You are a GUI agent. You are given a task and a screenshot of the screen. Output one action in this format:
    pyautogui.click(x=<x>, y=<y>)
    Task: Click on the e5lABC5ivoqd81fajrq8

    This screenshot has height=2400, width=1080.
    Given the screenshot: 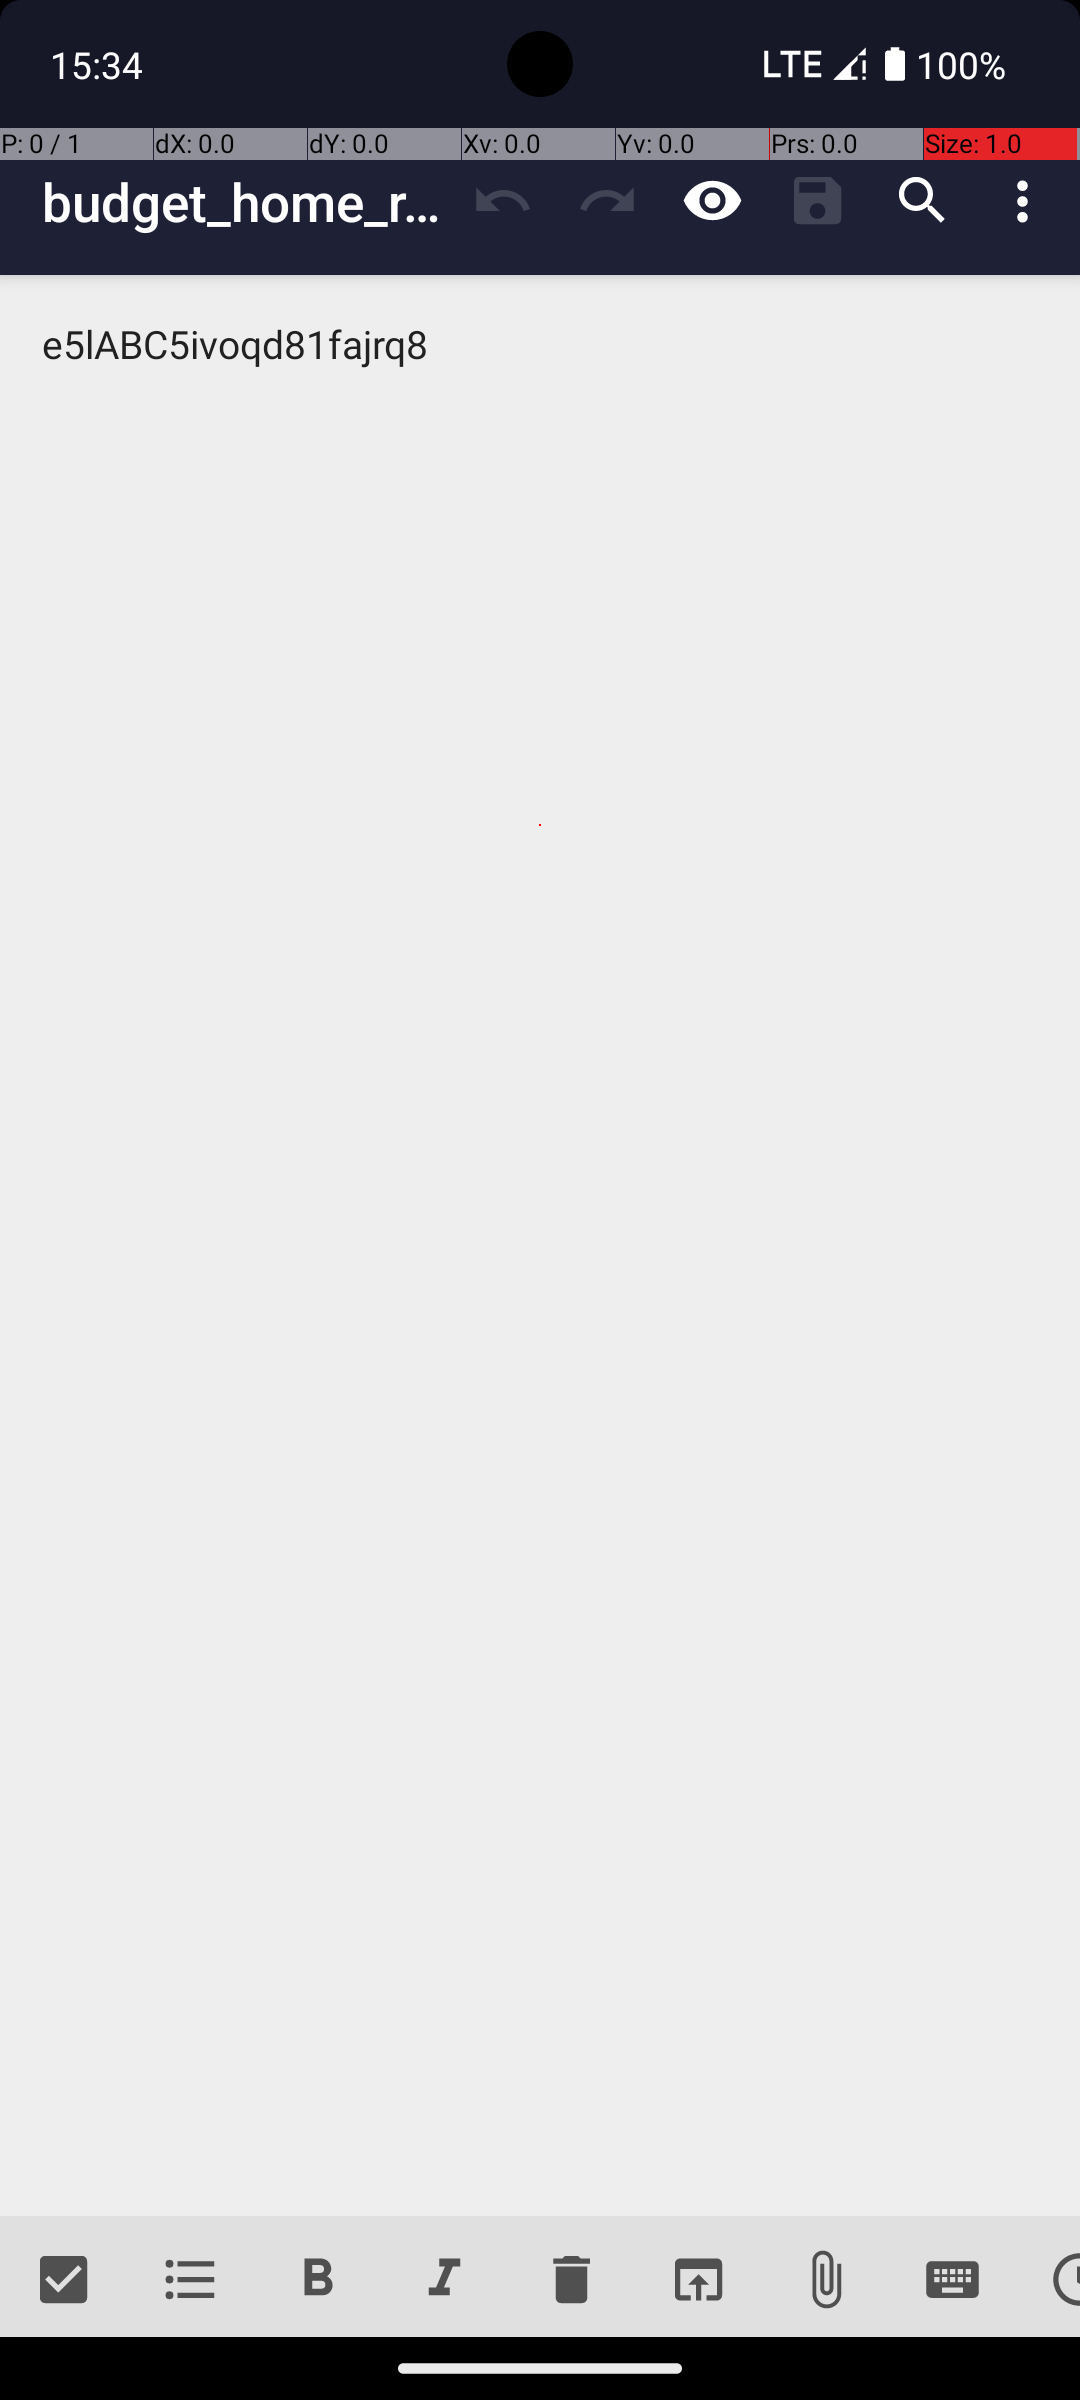 What is the action you would take?
    pyautogui.click(x=540, y=1246)
    